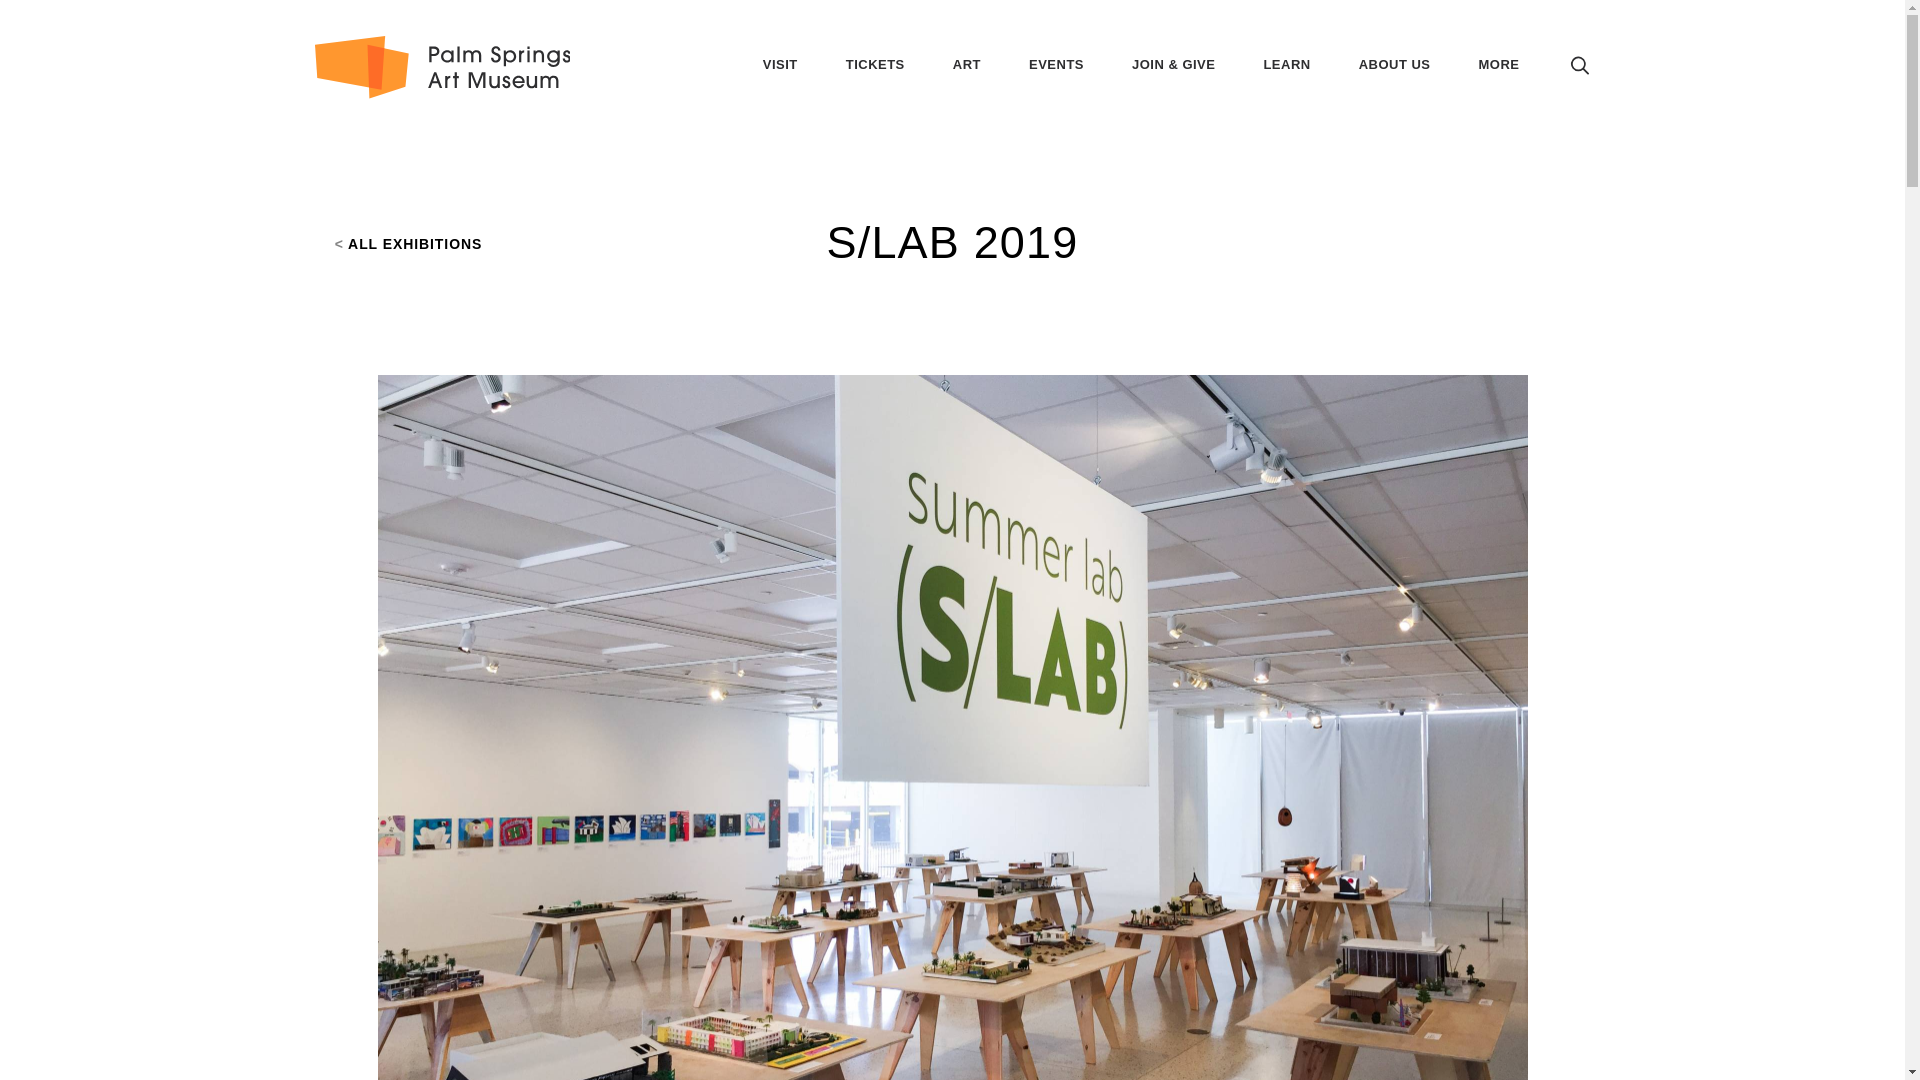  I want to click on TICKETS, so click(875, 91).